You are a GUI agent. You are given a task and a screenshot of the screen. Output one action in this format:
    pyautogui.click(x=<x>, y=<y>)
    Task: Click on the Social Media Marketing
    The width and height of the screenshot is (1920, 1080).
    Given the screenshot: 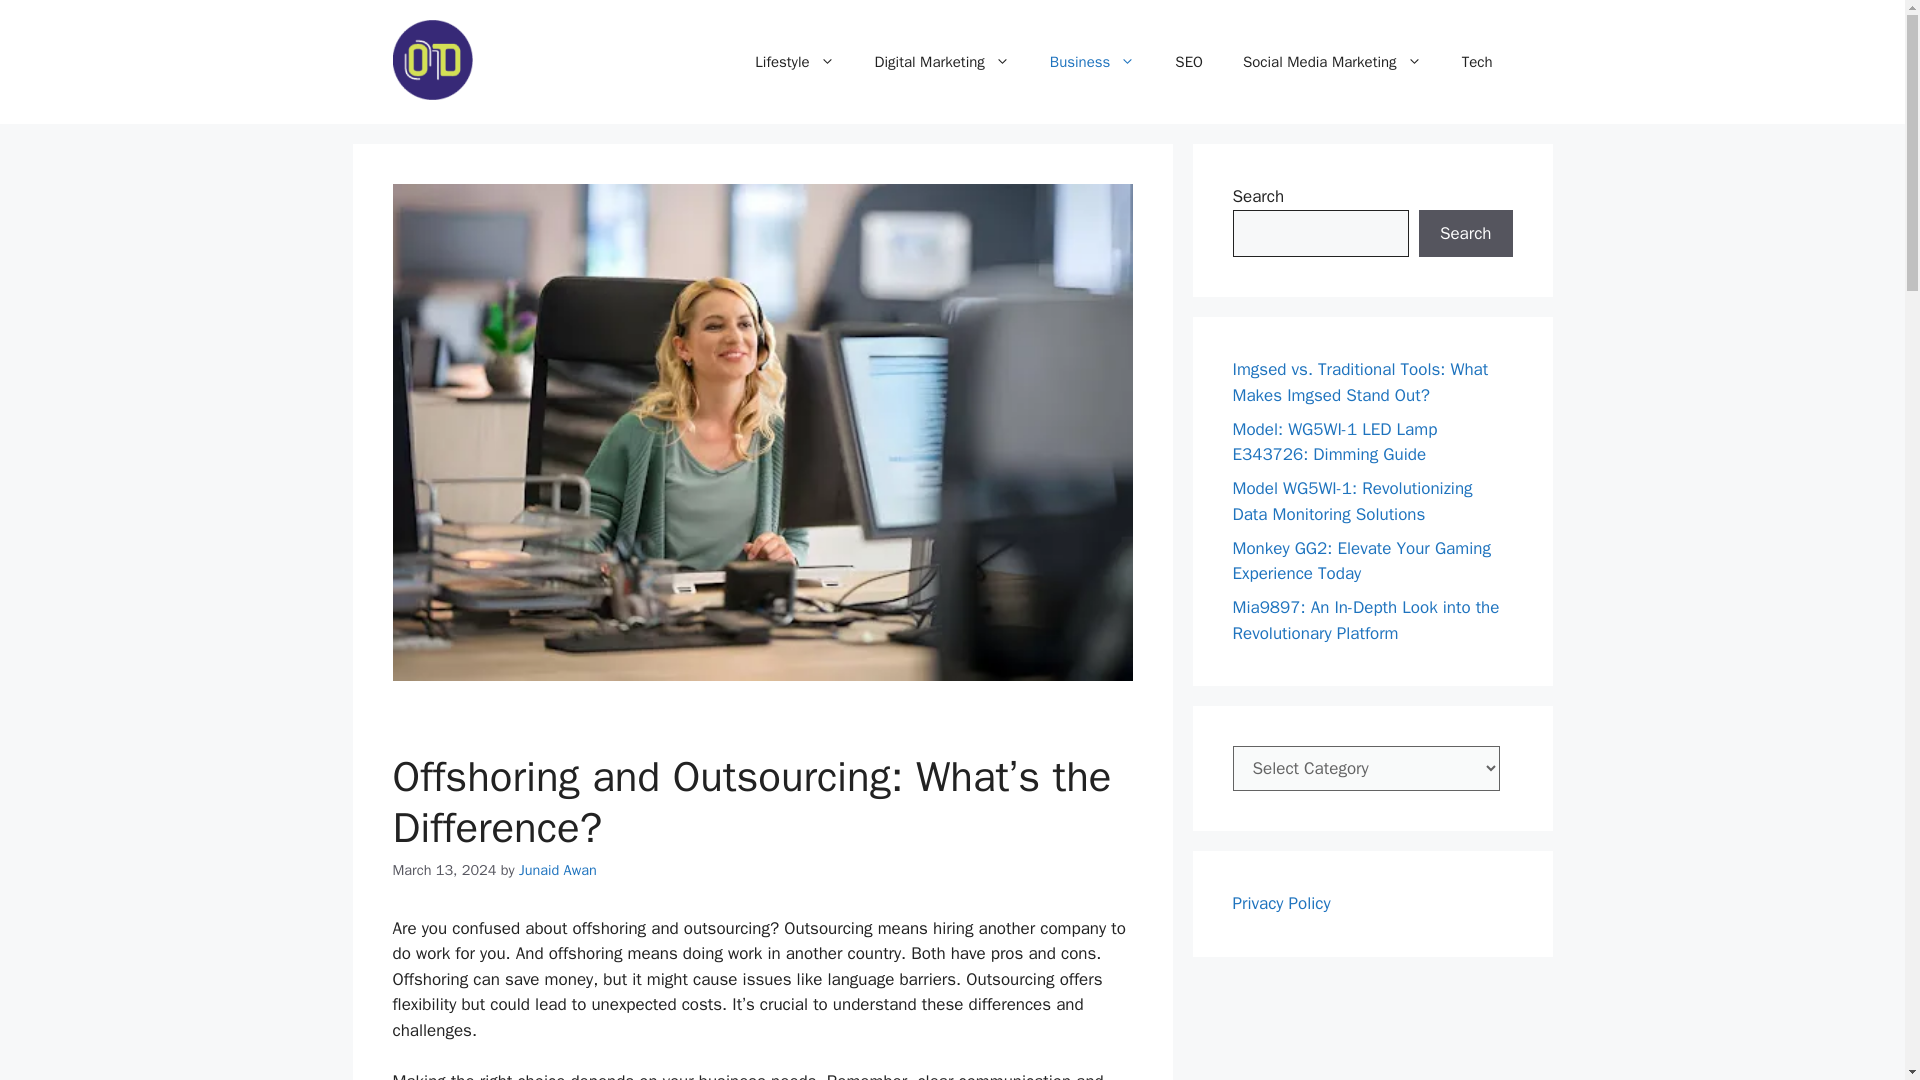 What is the action you would take?
    pyautogui.click(x=1332, y=62)
    